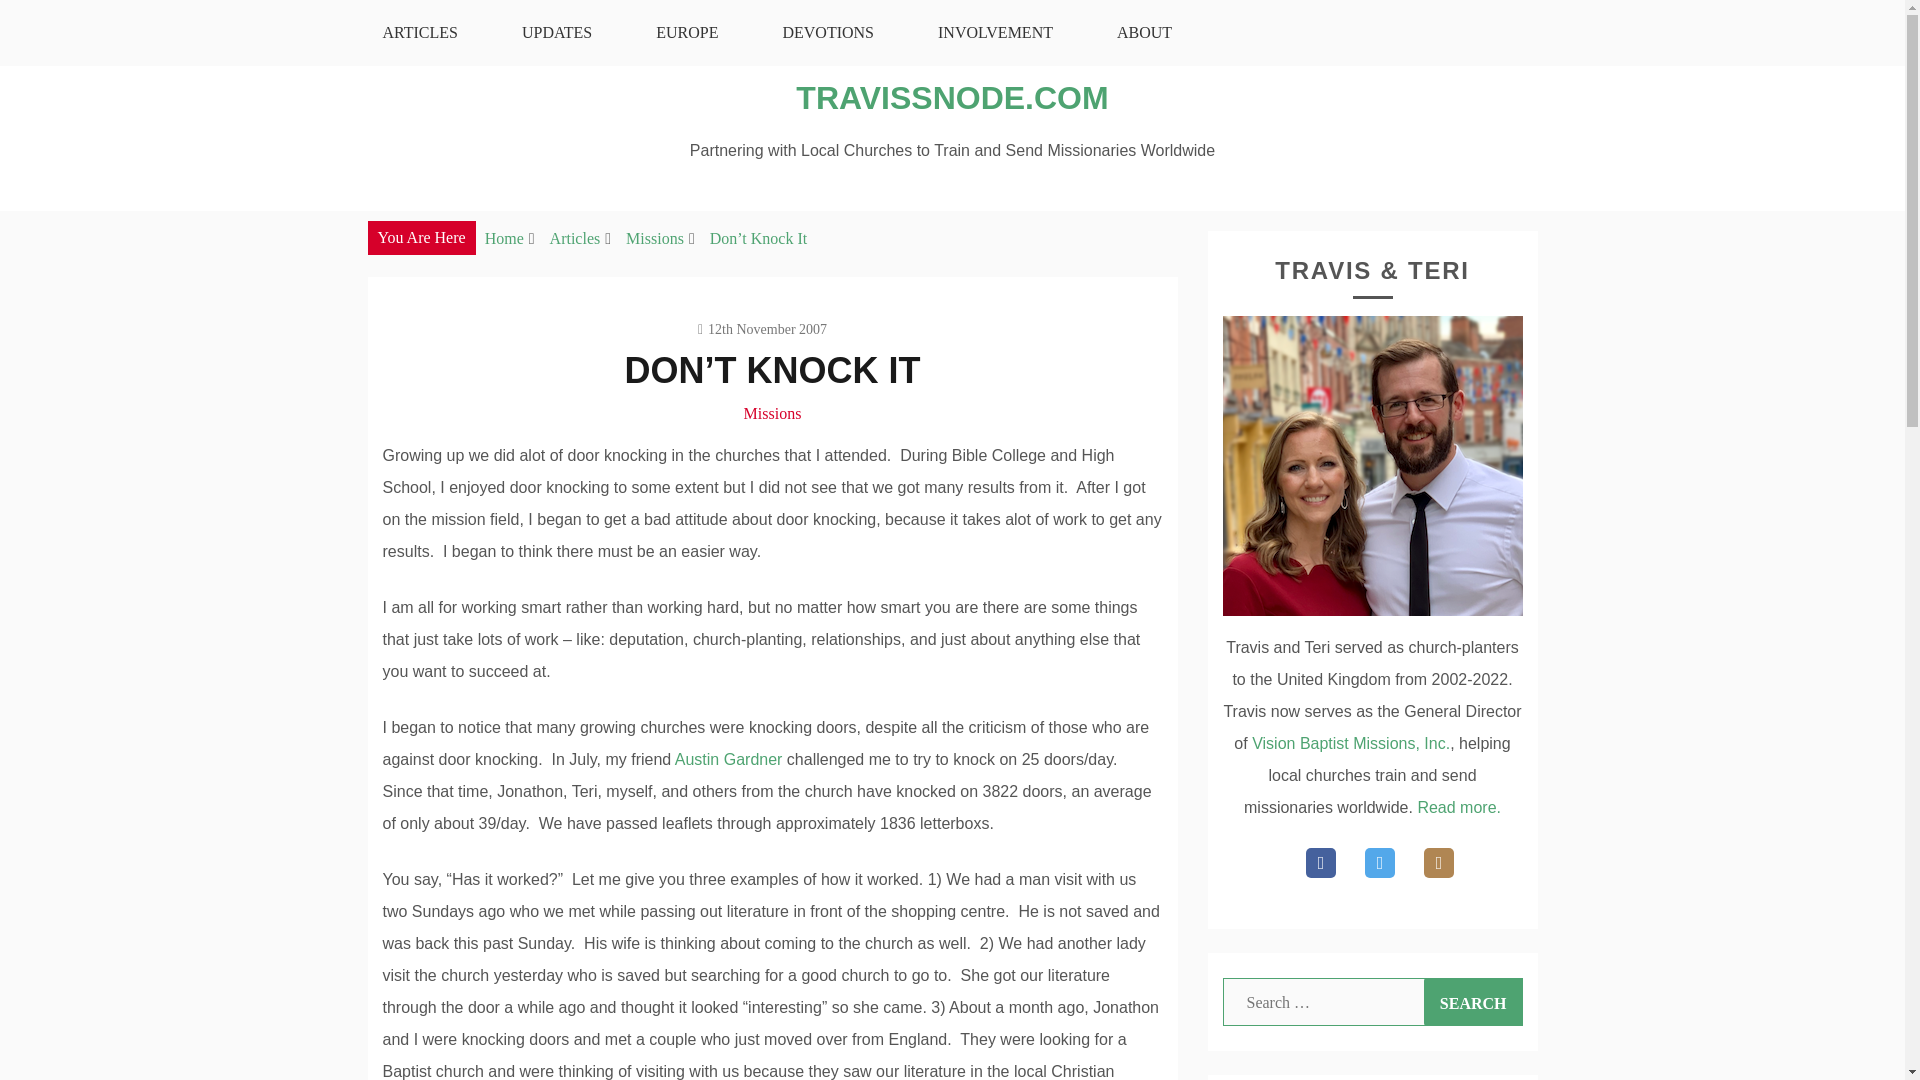 This screenshot has width=1920, height=1080. What do you see at coordinates (1320, 862) in the screenshot?
I see `facebook` at bounding box center [1320, 862].